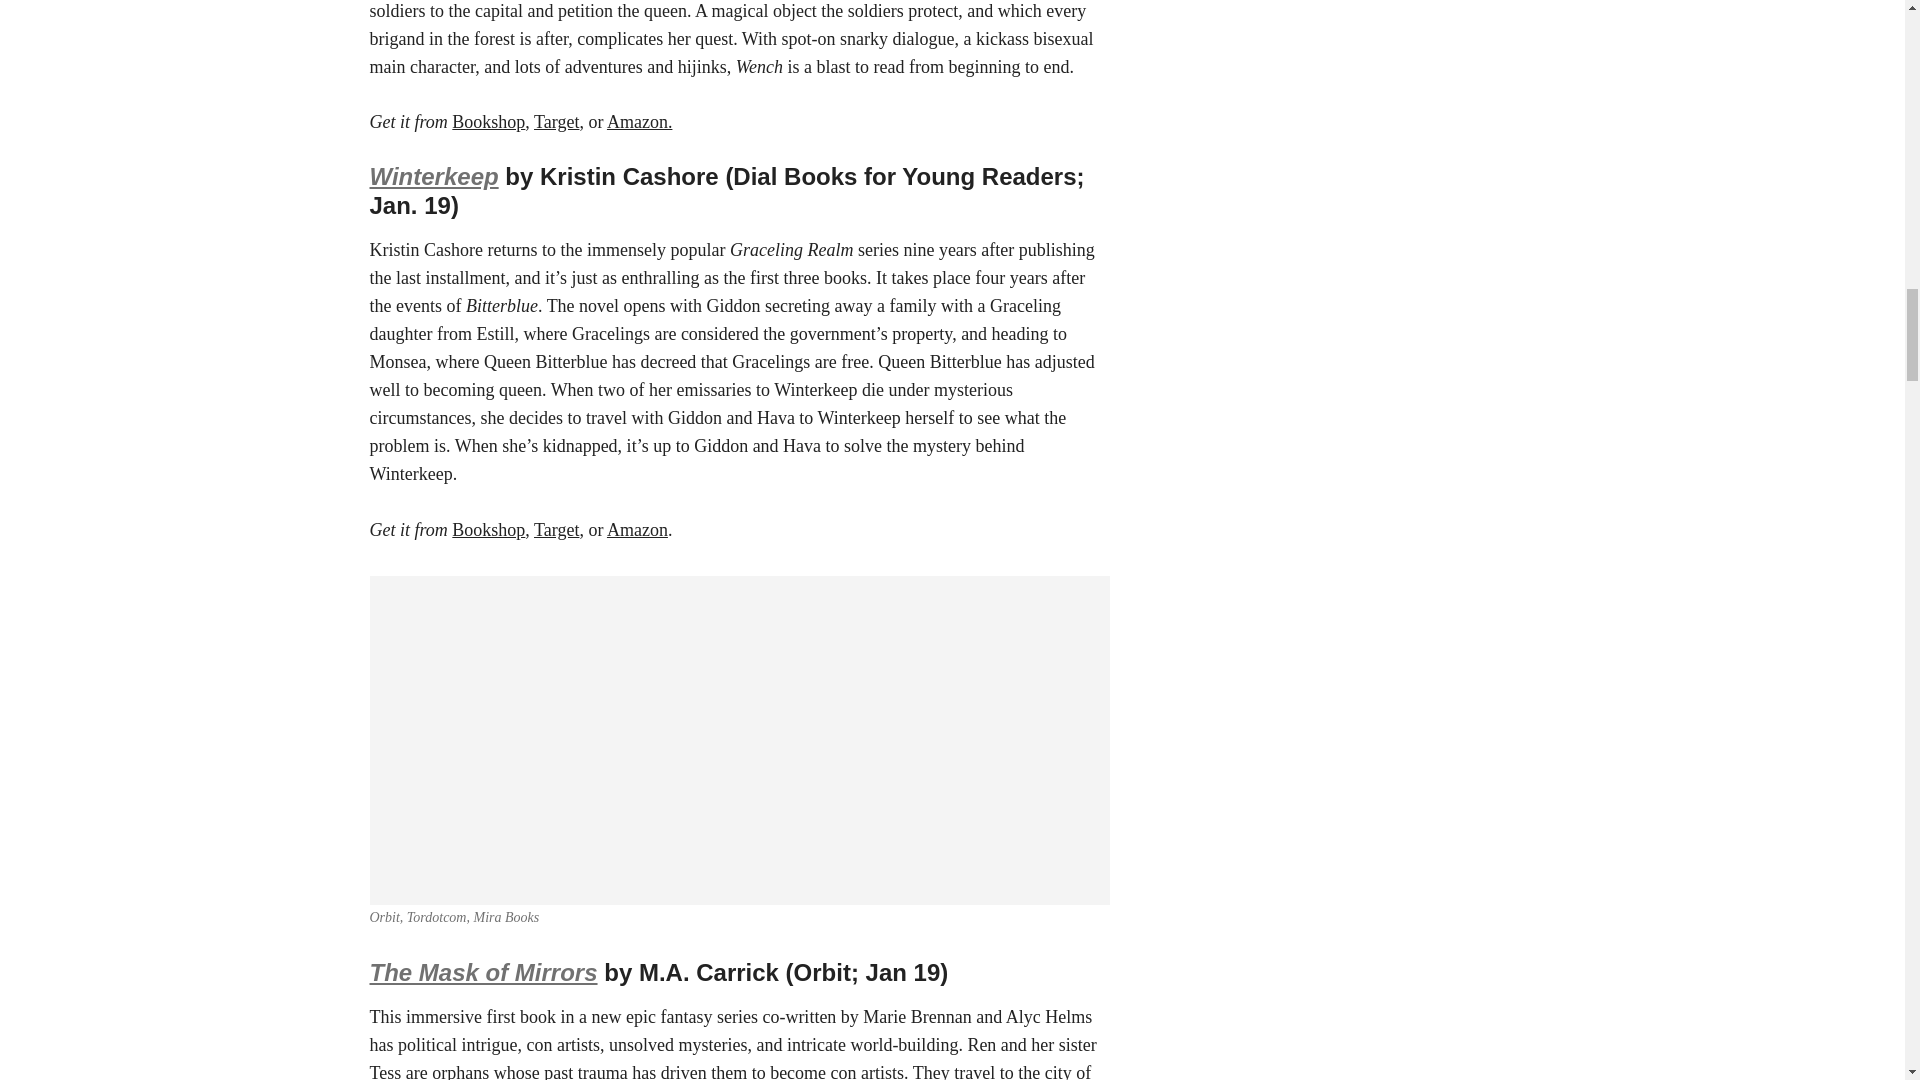 The width and height of the screenshot is (1920, 1080). Describe the element at coordinates (488, 530) in the screenshot. I see `Bookshop` at that location.